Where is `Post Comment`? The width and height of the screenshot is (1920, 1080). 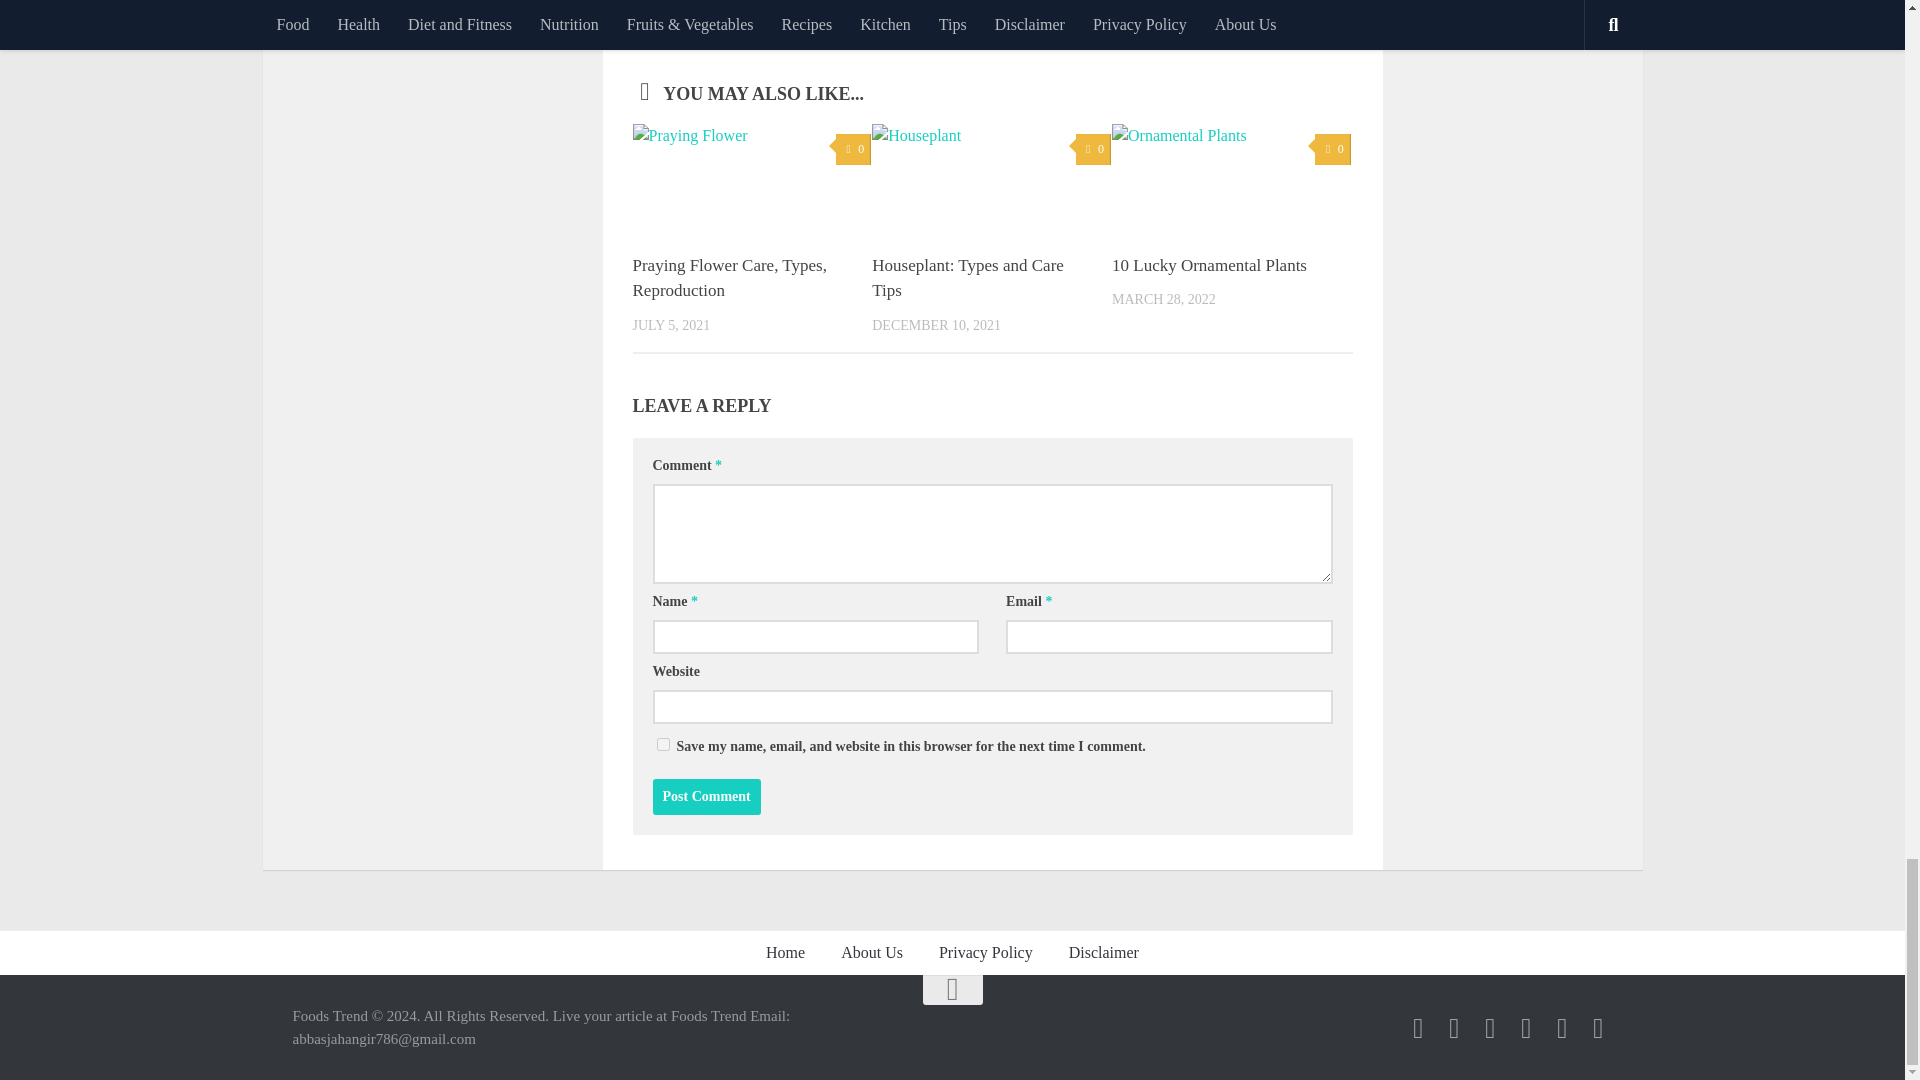 Post Comment is located at coordinates (706, 796).